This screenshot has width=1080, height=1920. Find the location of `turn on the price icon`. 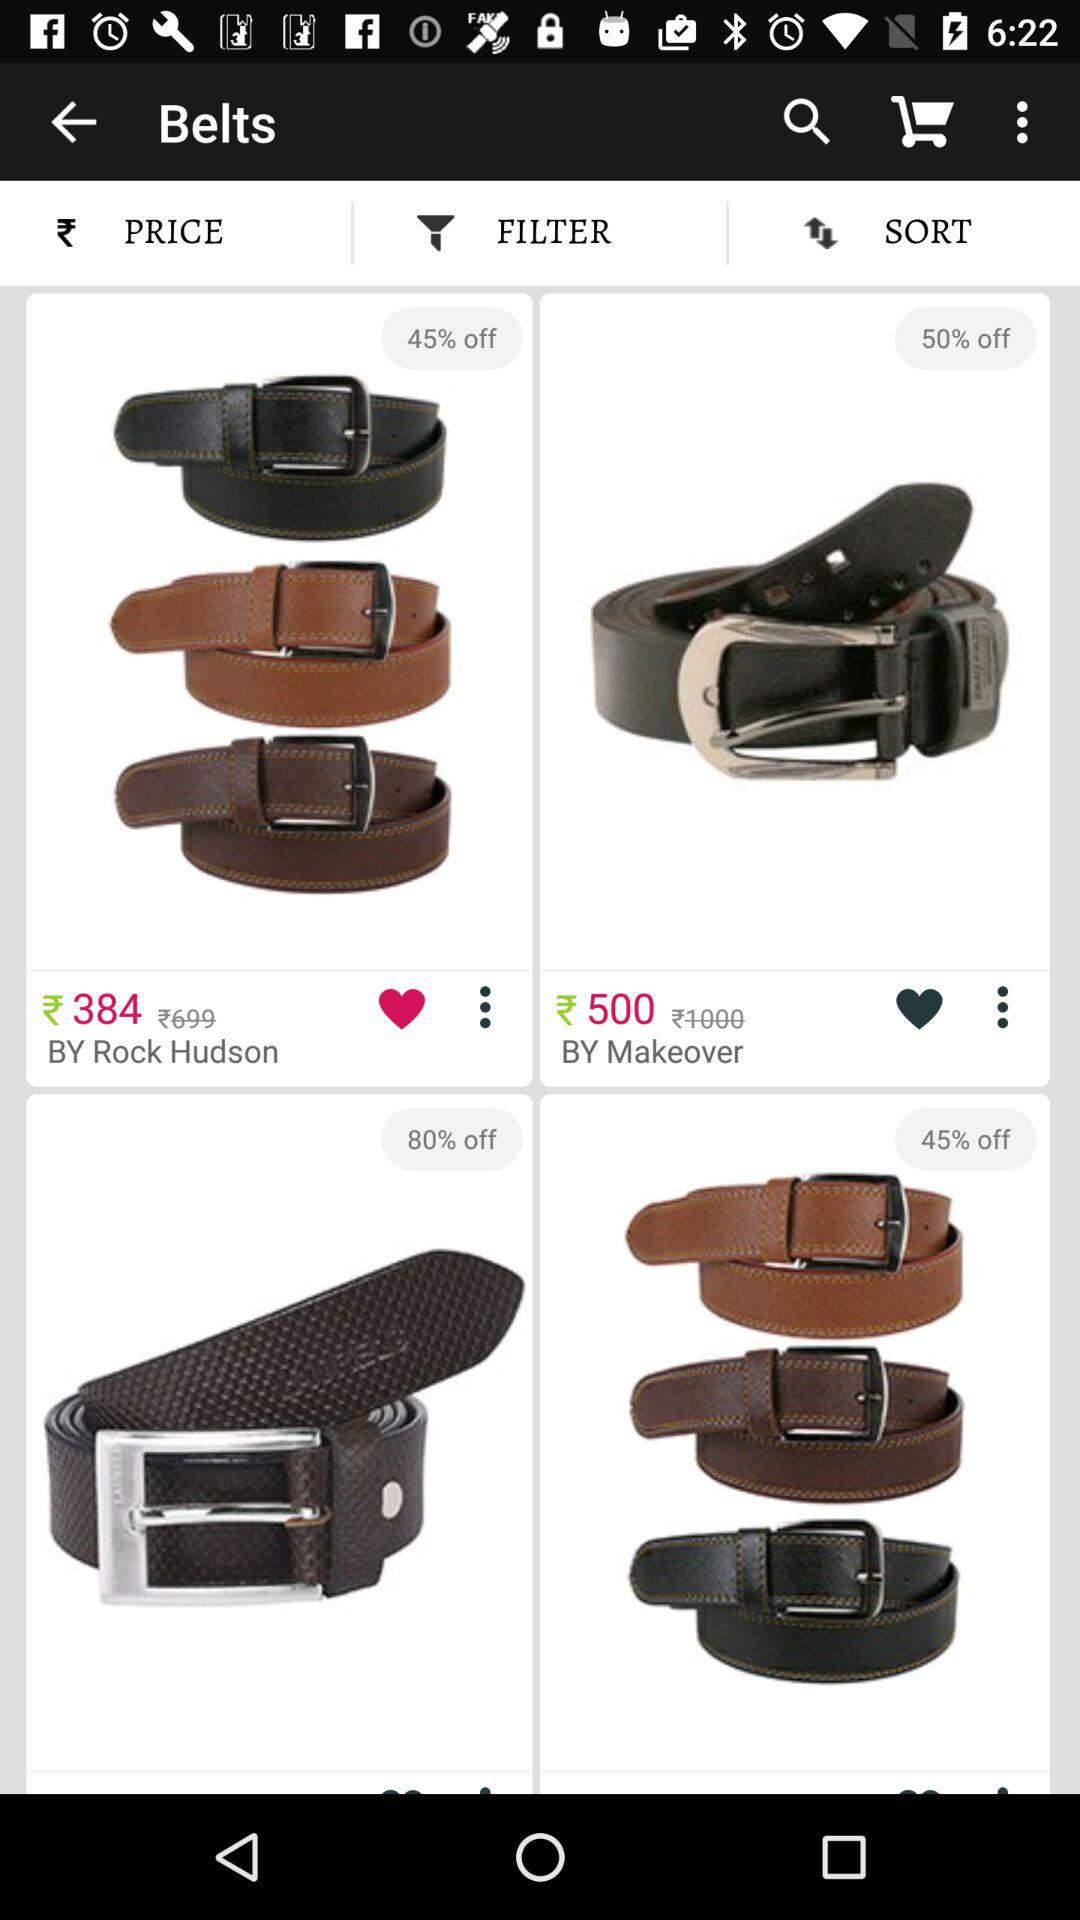

turn on the price icon is located at coordinates (164, 232).